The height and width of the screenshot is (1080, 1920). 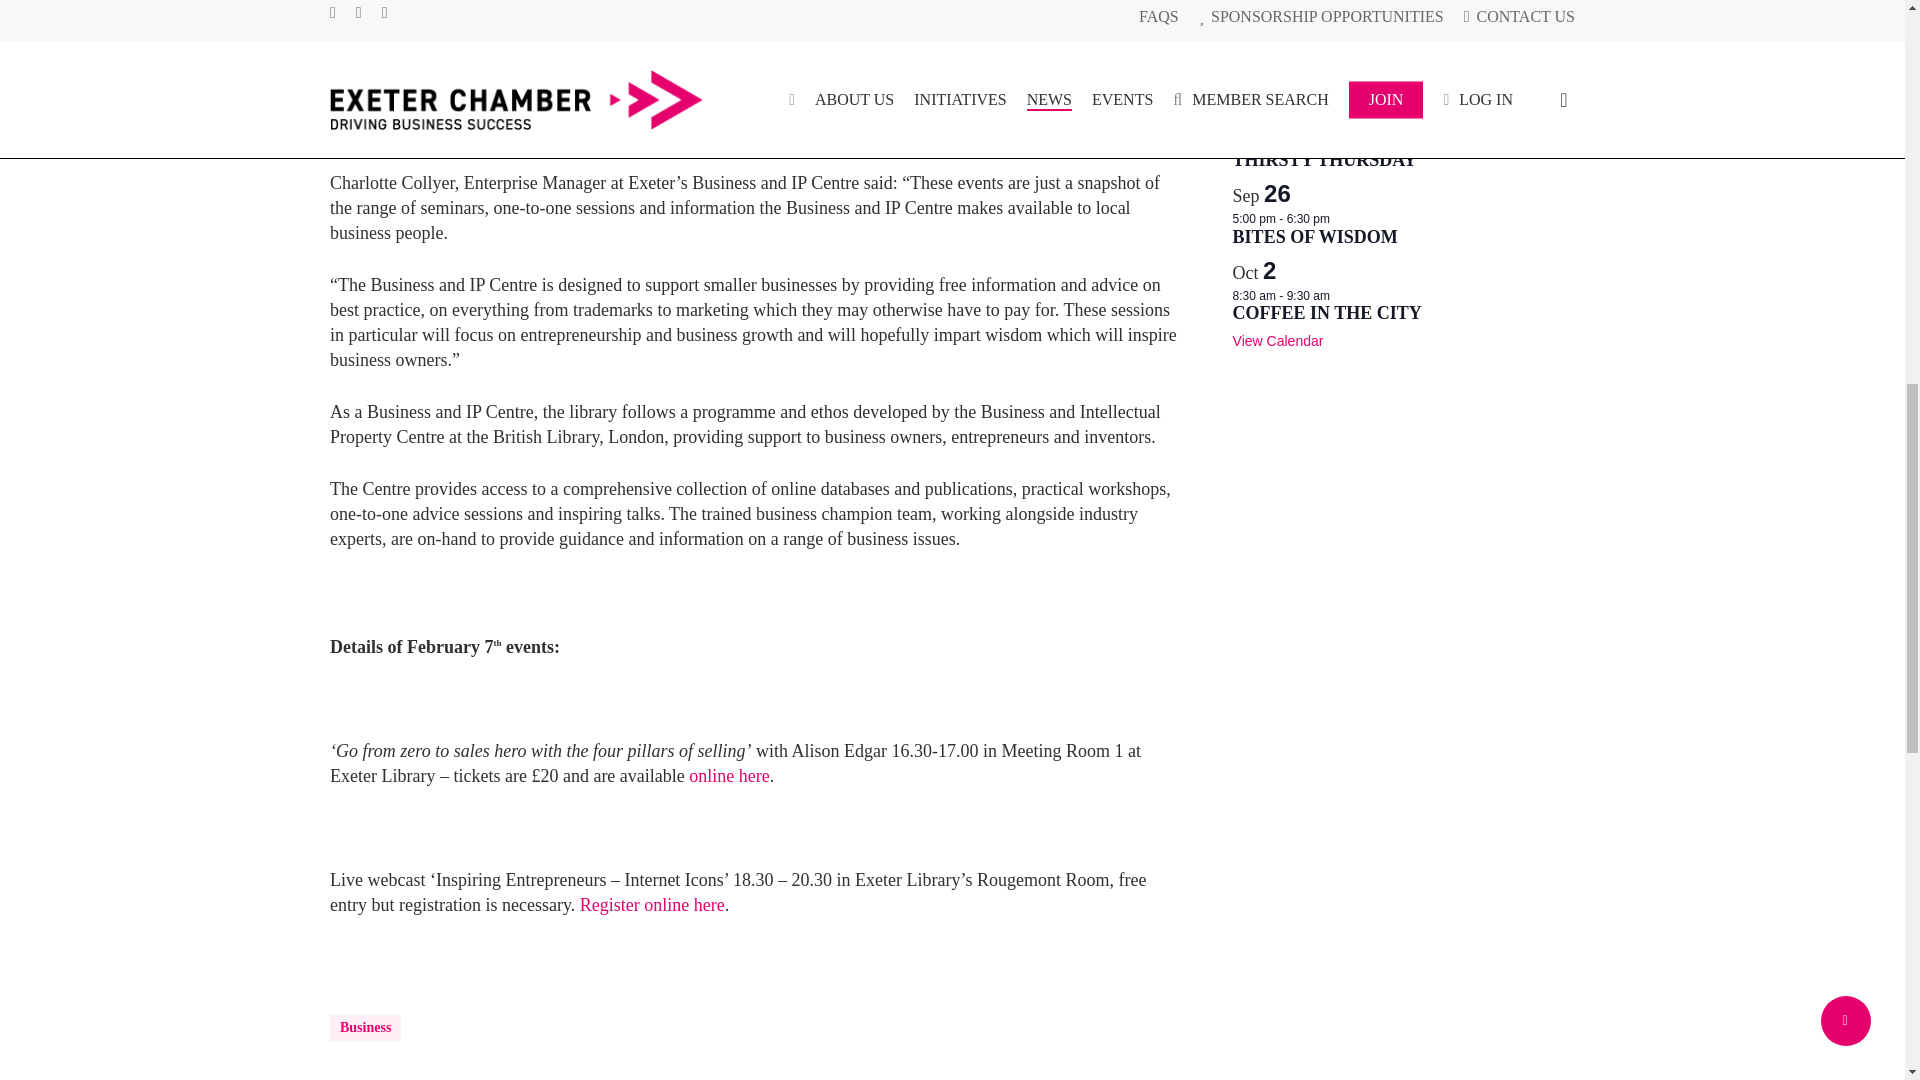 I want to click on Event Series, so click(x=1340, y=142).